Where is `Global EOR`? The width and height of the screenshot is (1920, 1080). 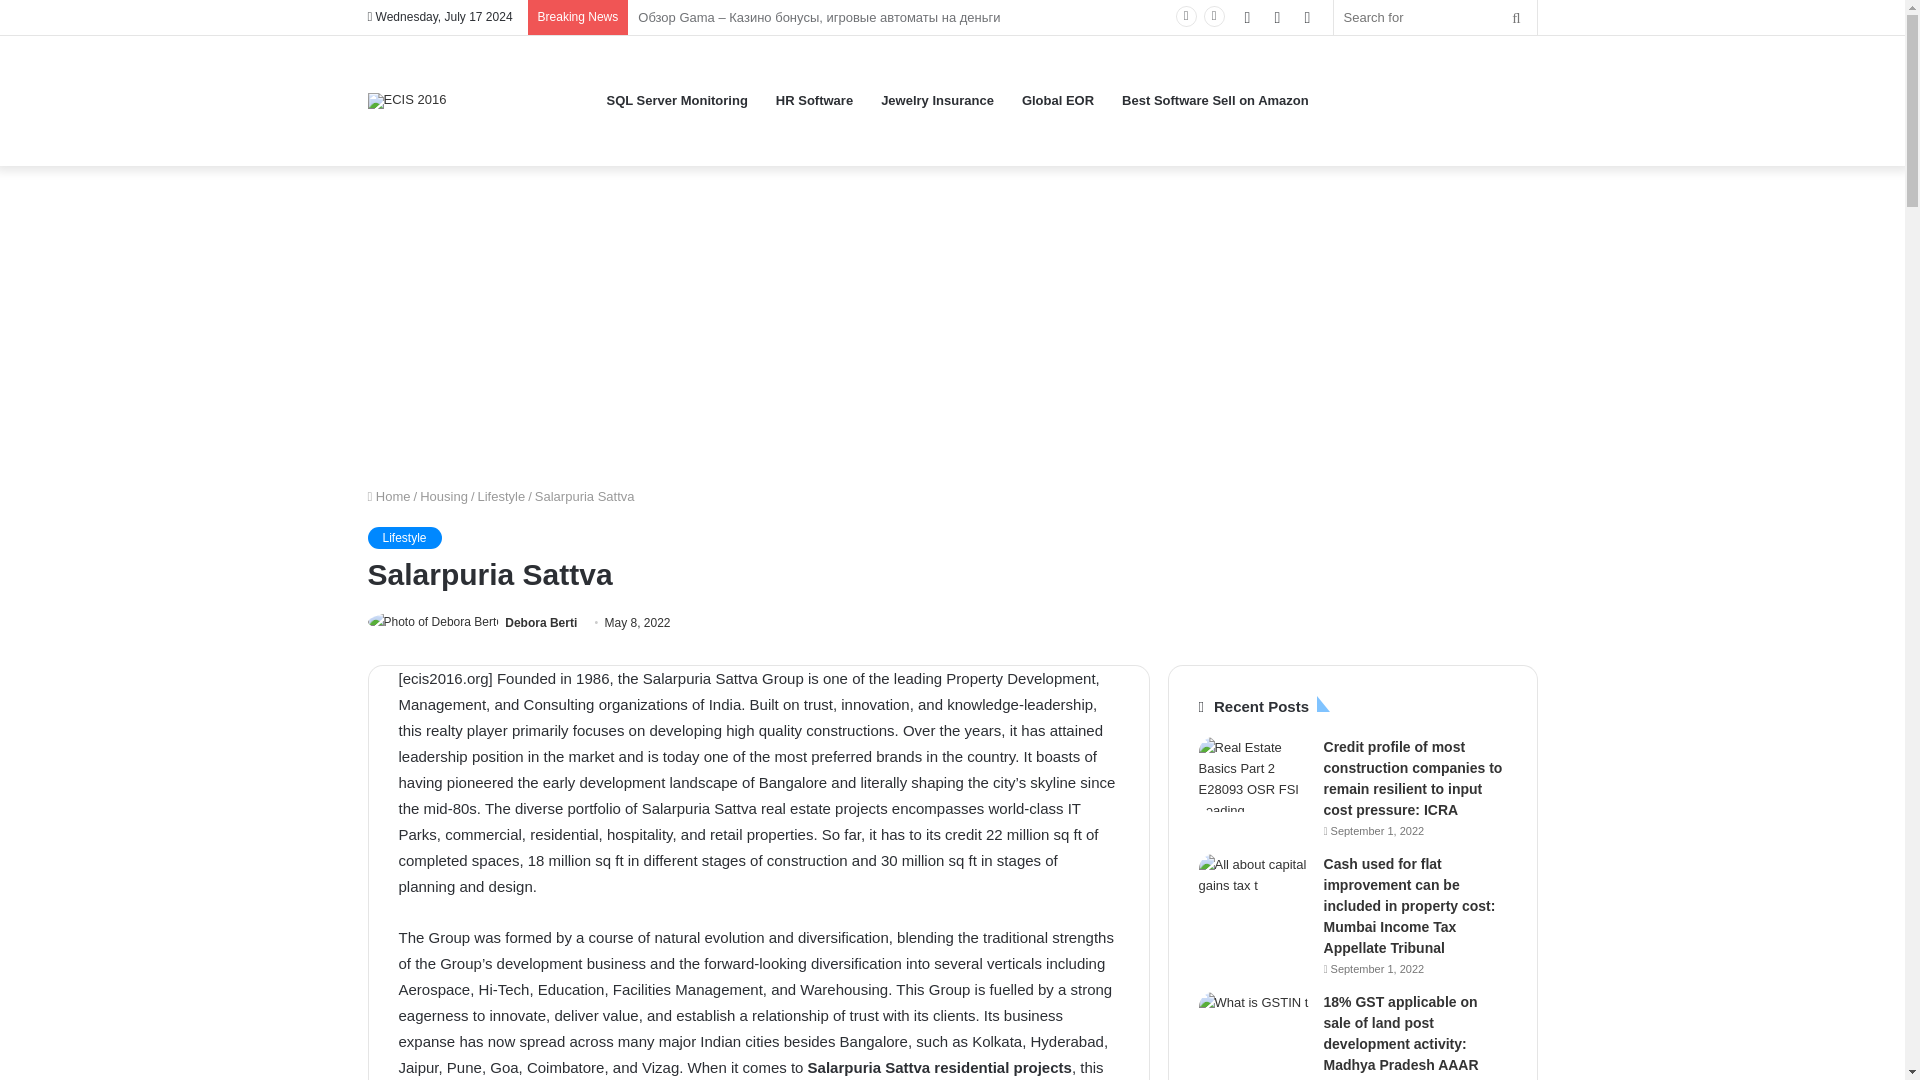 Global EOR is located at coordinates (1058, 100).